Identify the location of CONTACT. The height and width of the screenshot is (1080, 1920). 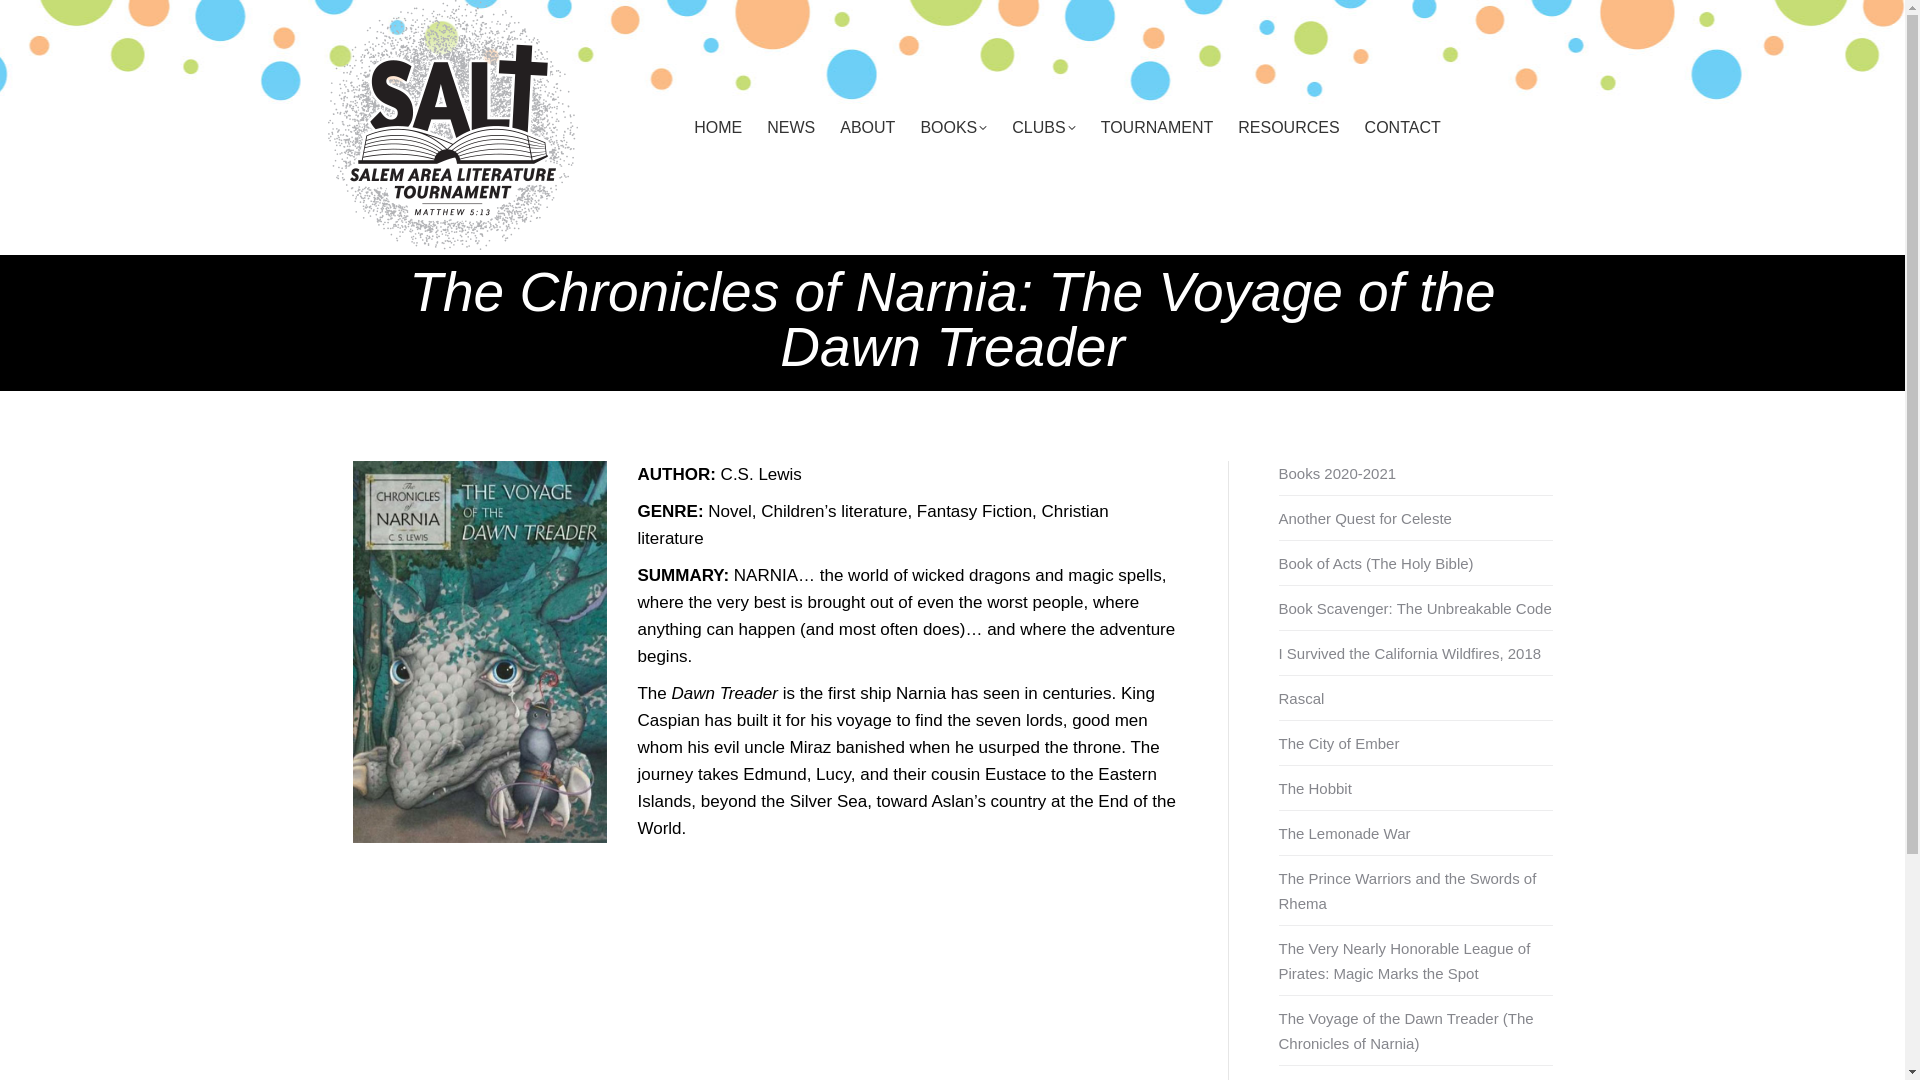
(1402, 128).